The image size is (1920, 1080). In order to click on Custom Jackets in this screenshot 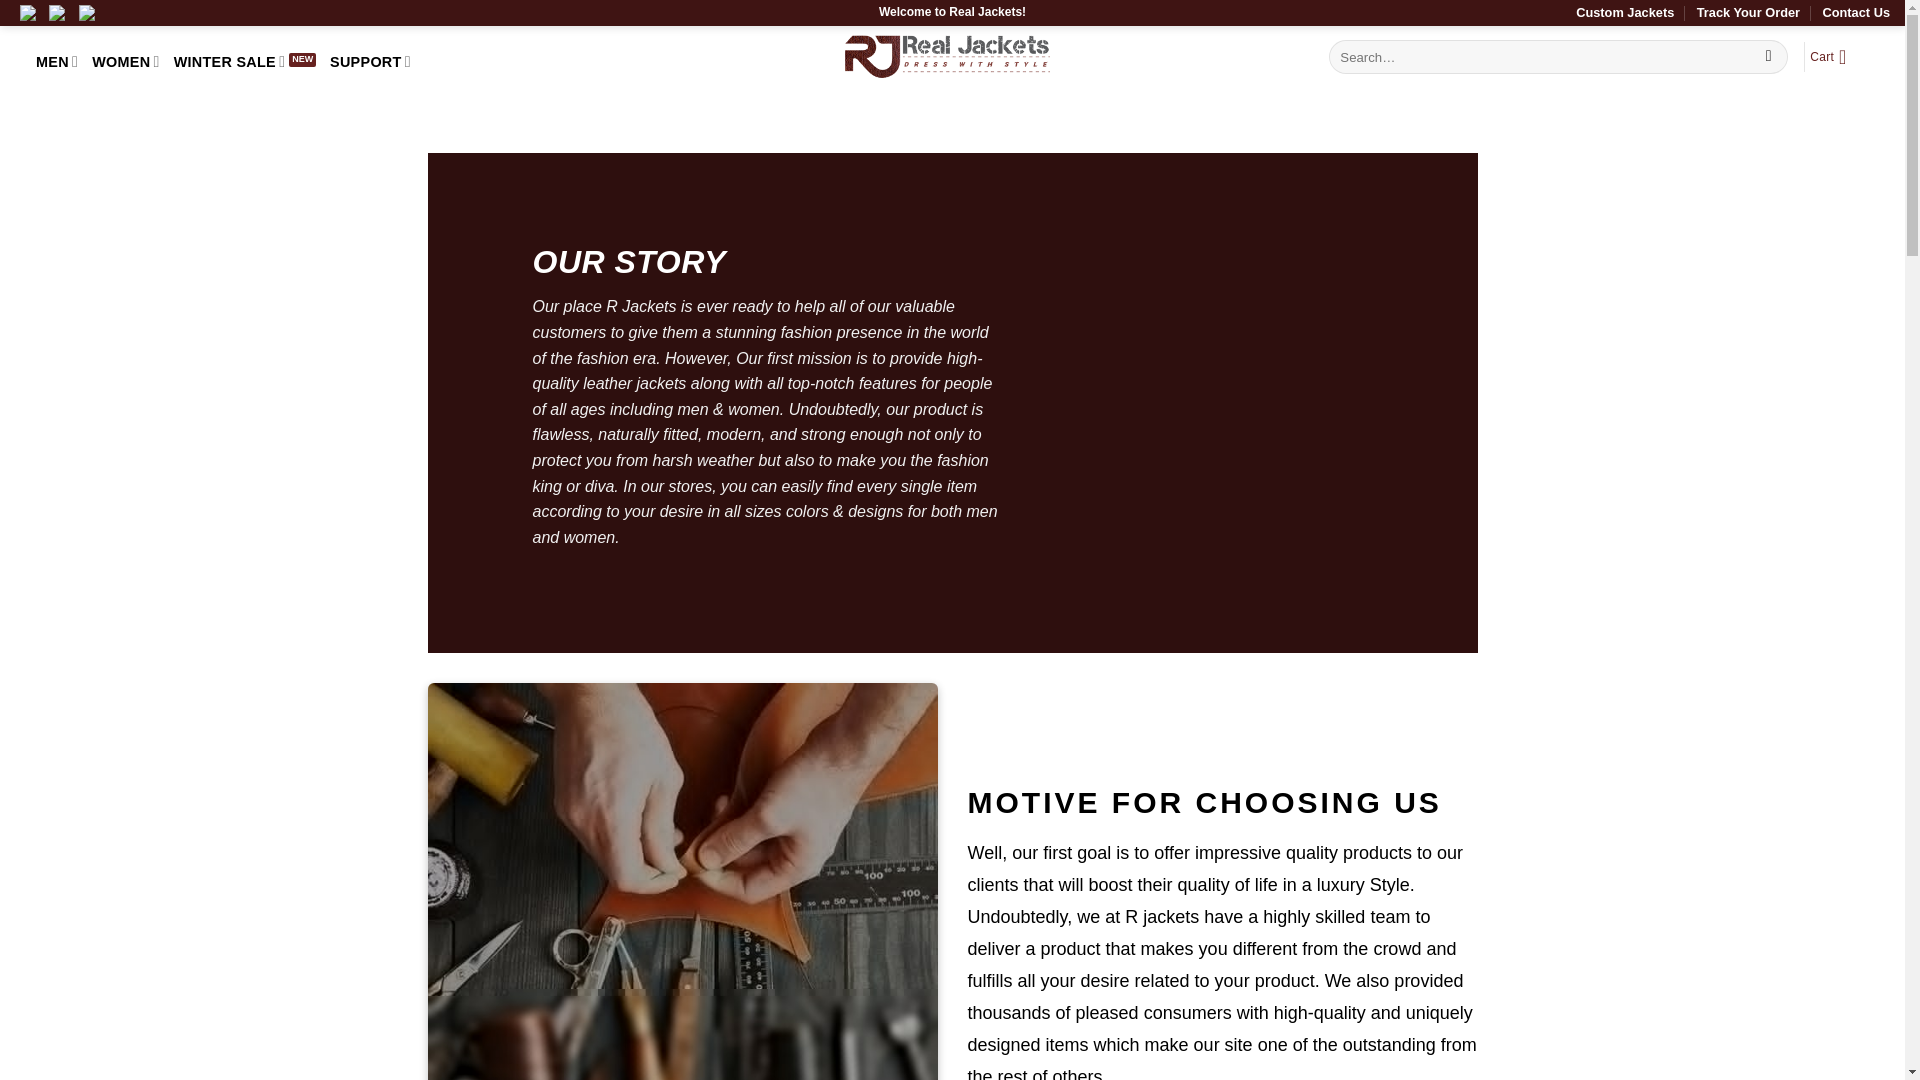, I will do `click(1625, 12)`.